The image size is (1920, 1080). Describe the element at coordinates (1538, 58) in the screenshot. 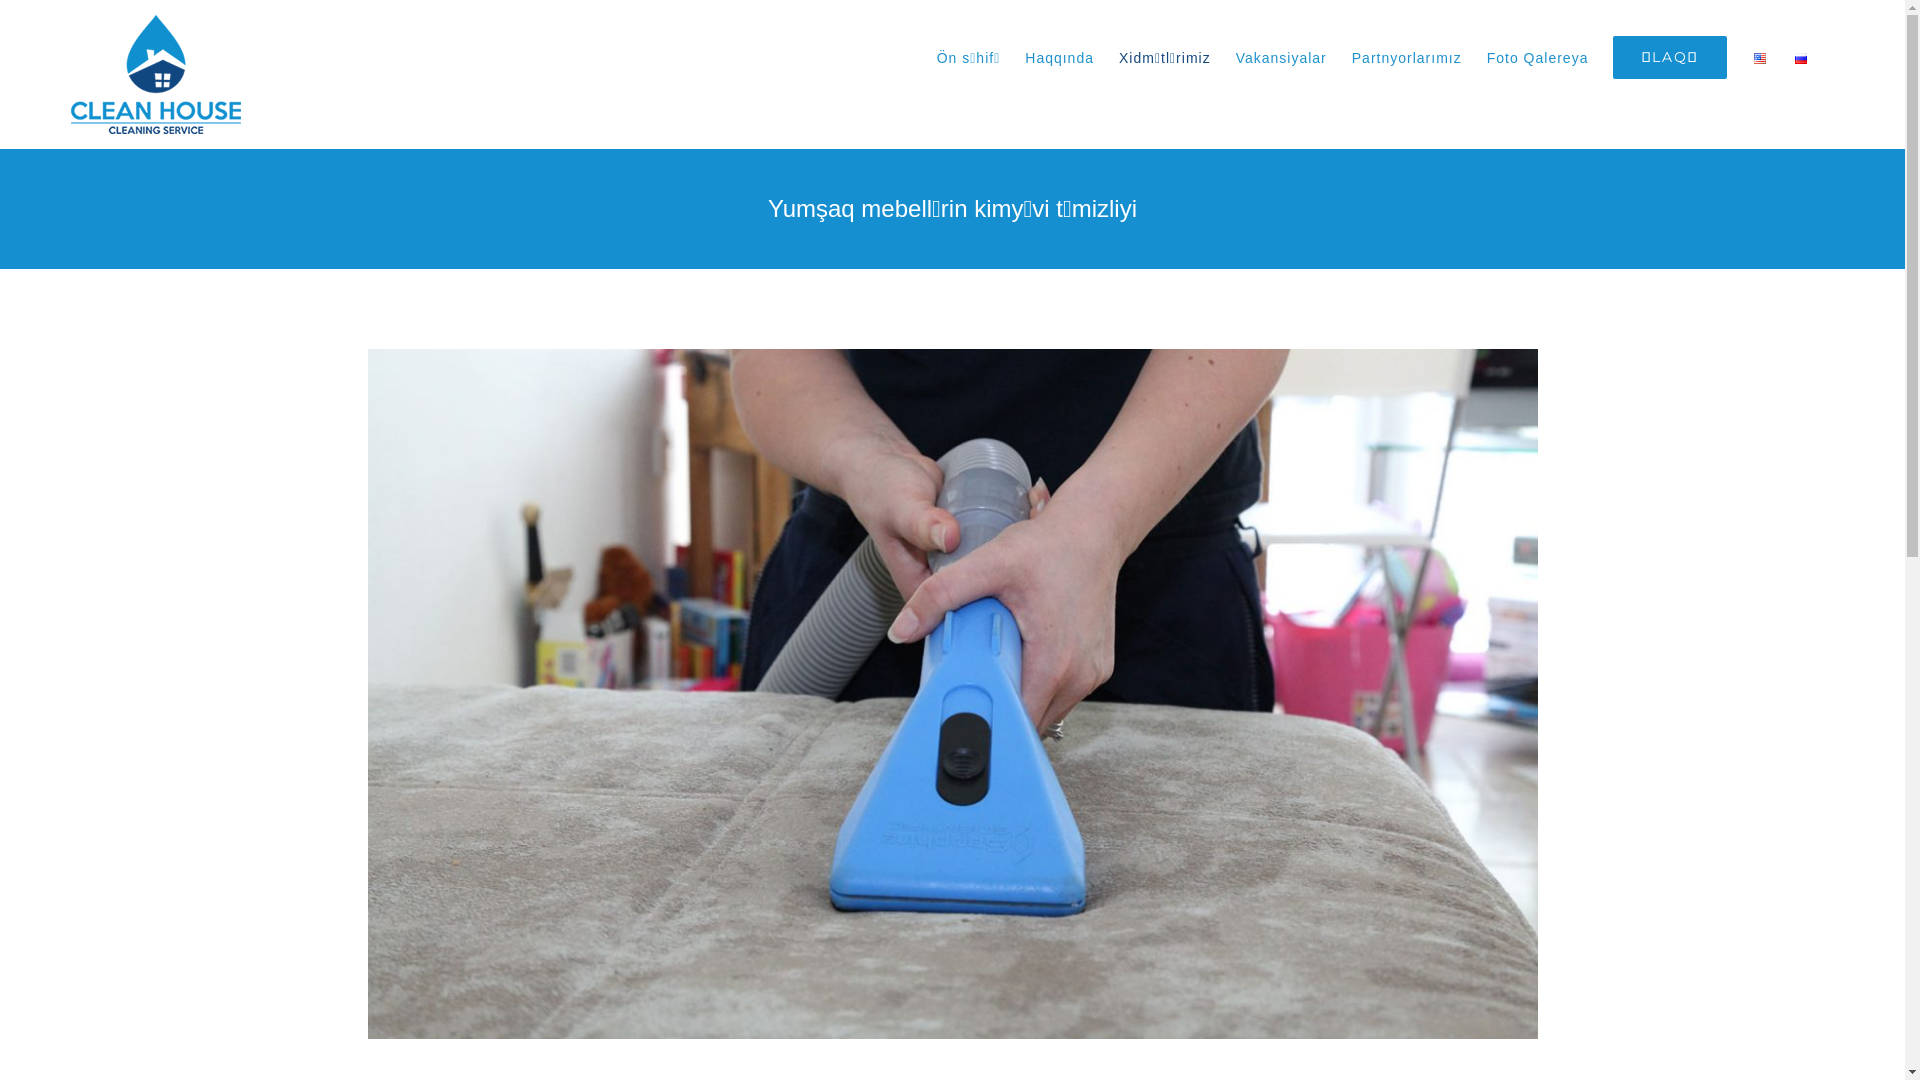

I see `Foto Qalereya` at that location.